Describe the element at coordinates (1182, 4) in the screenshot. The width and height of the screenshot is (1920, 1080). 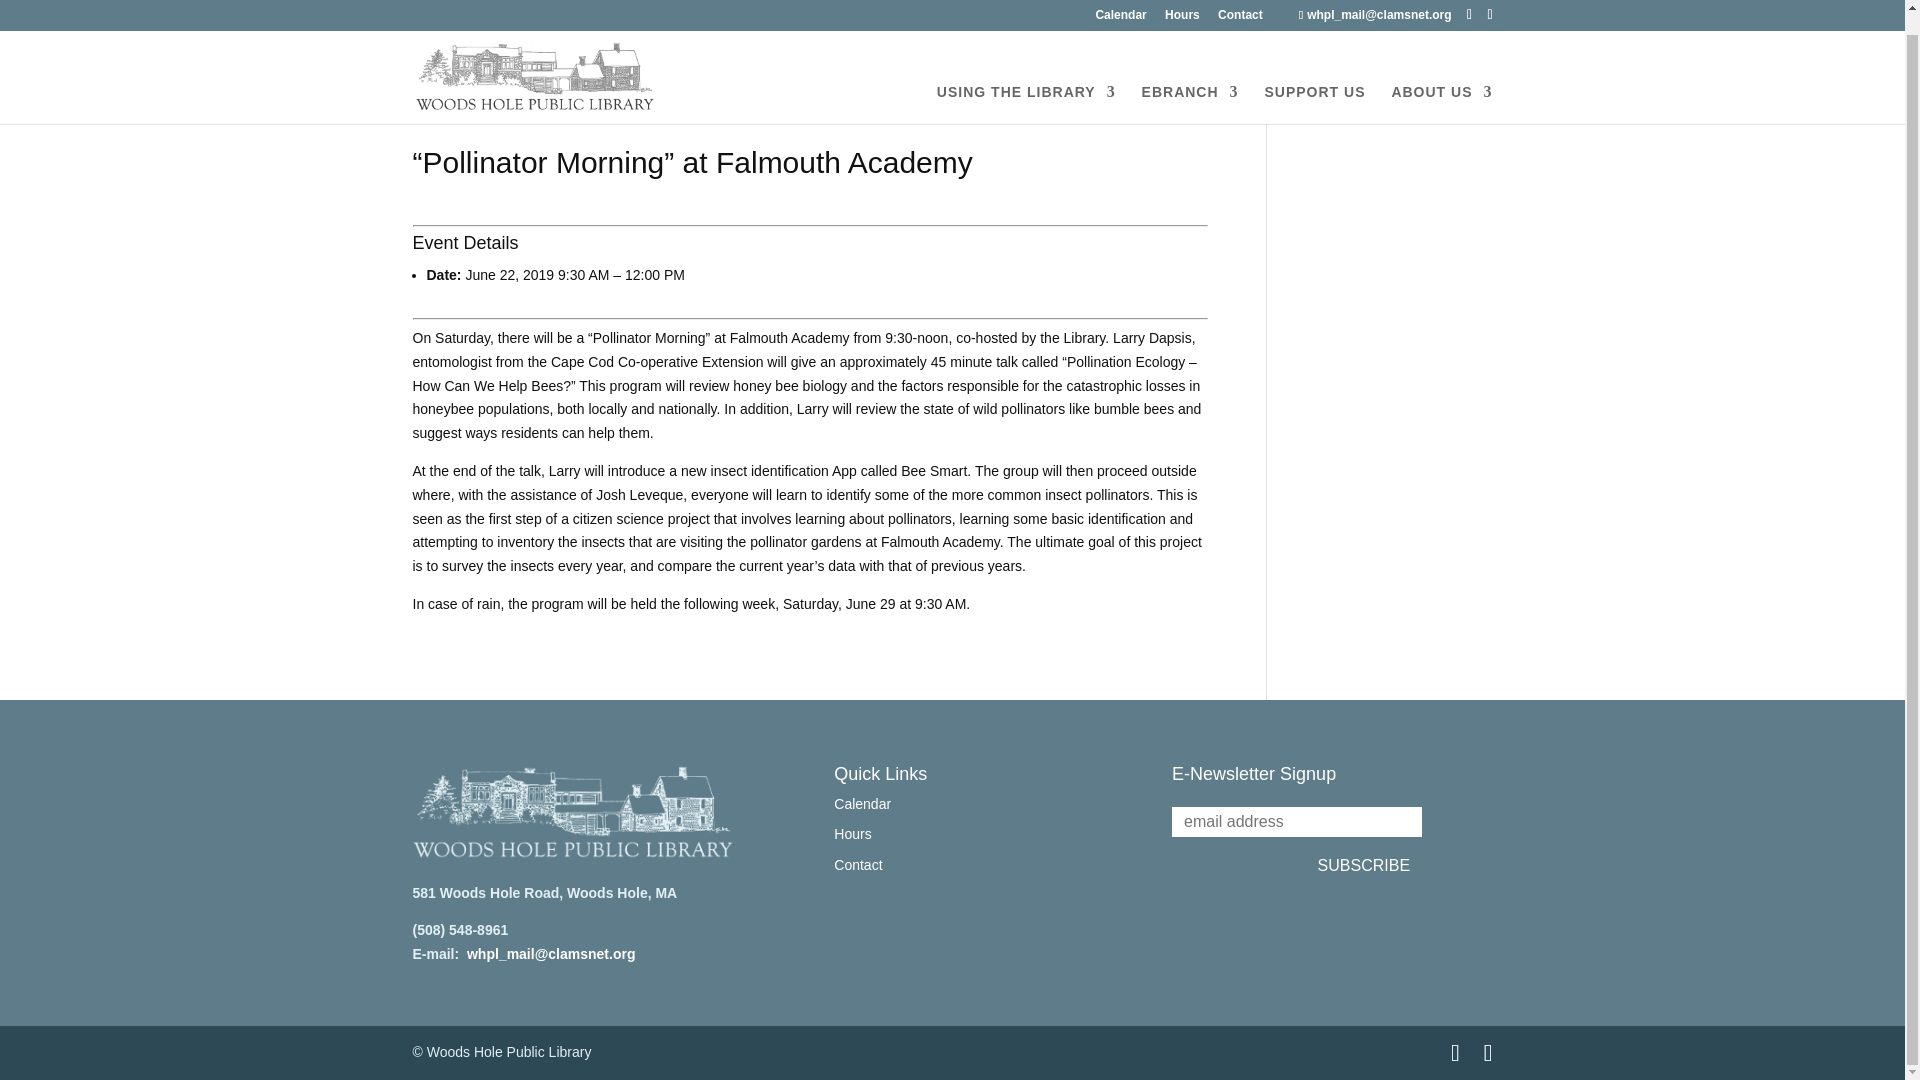
I see `Hours` at that location.